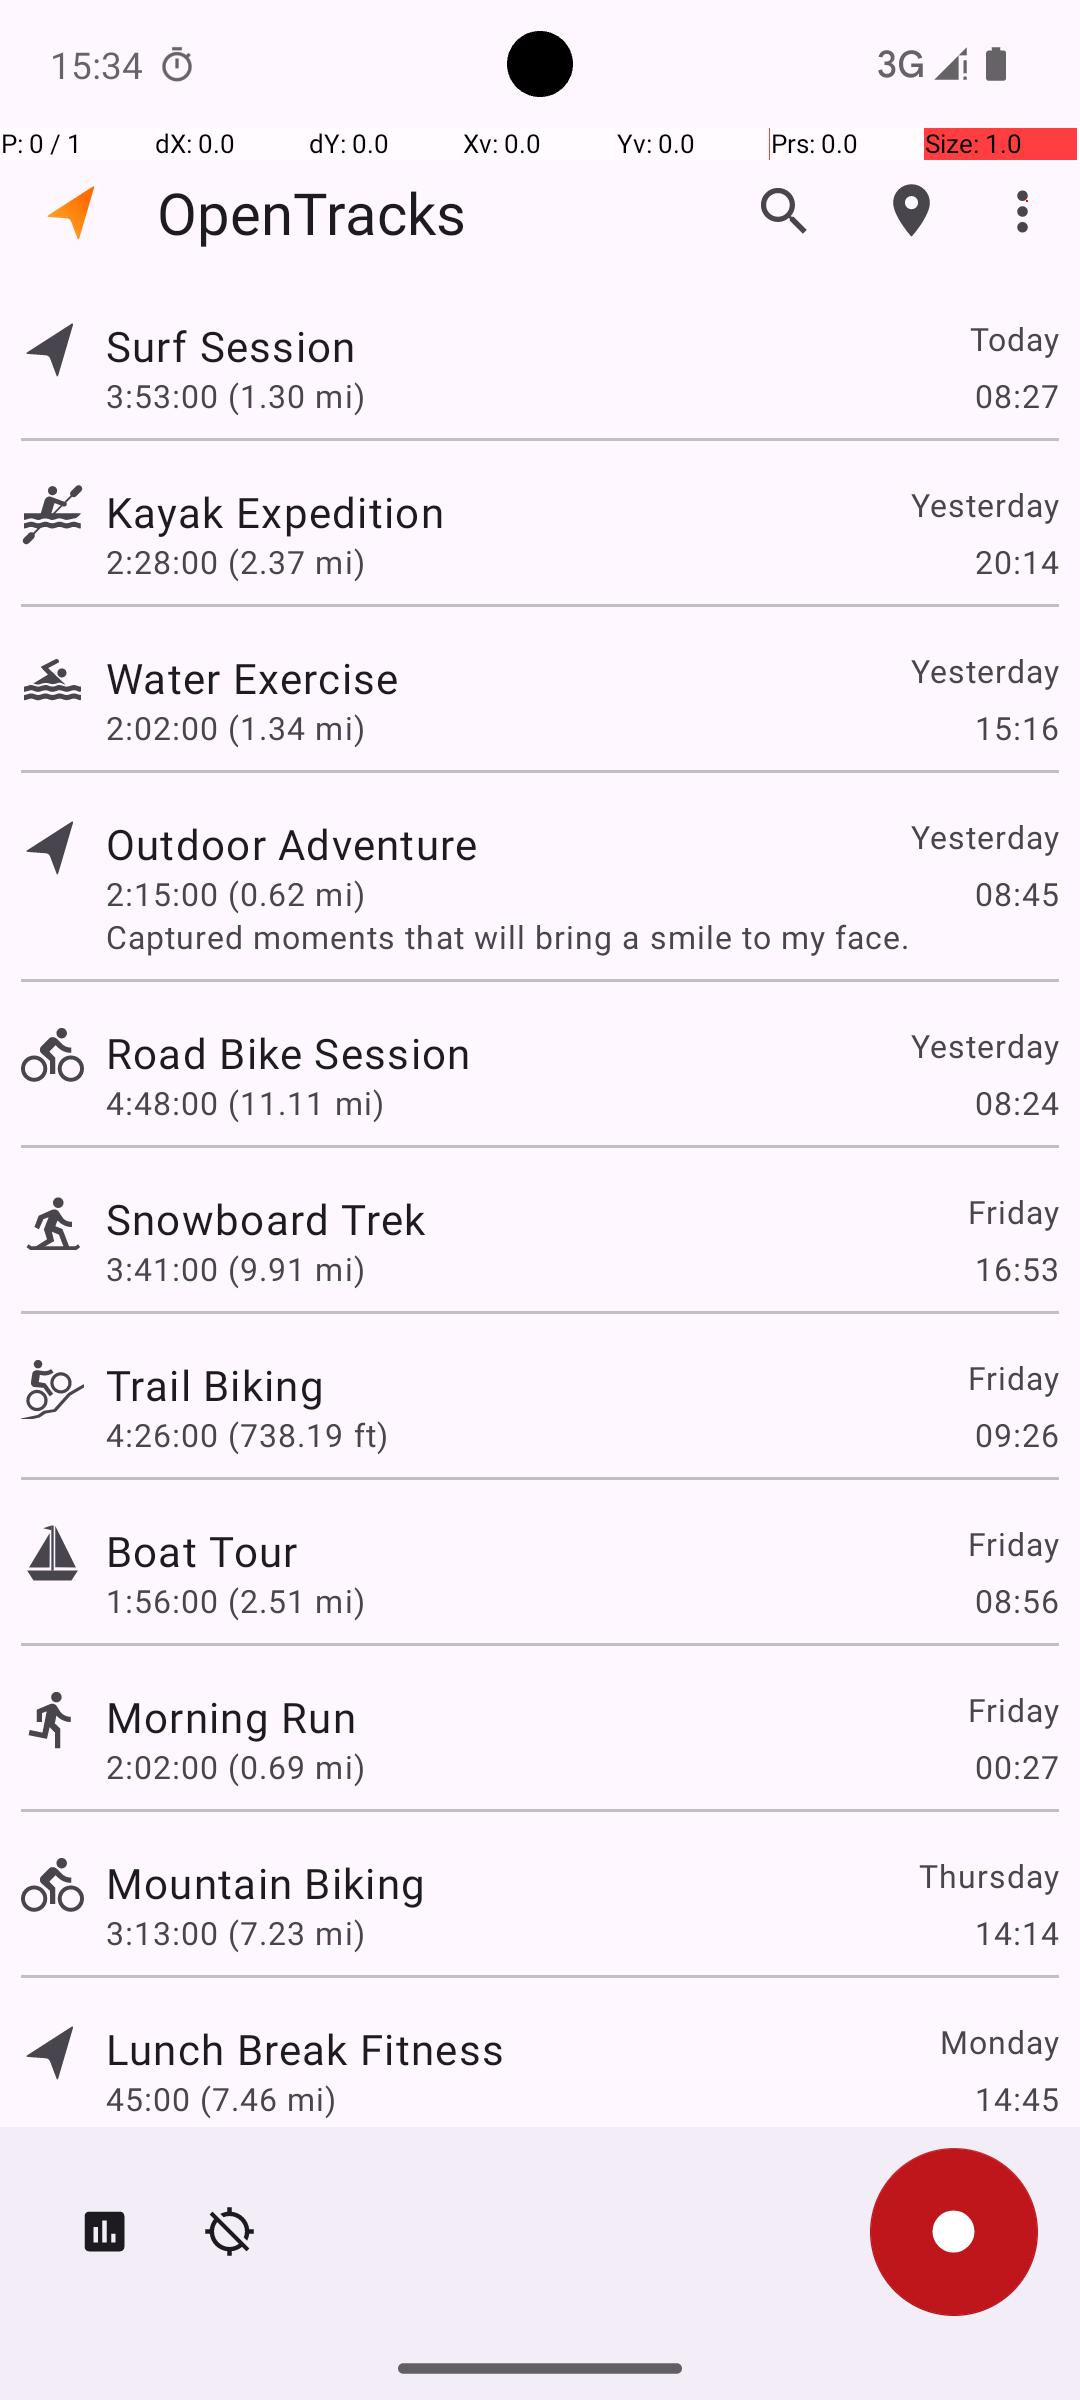 This screenshot has width=1080, height=2400. I want to click on Captured moments that will bring a smile to my face., so click(582, 936).